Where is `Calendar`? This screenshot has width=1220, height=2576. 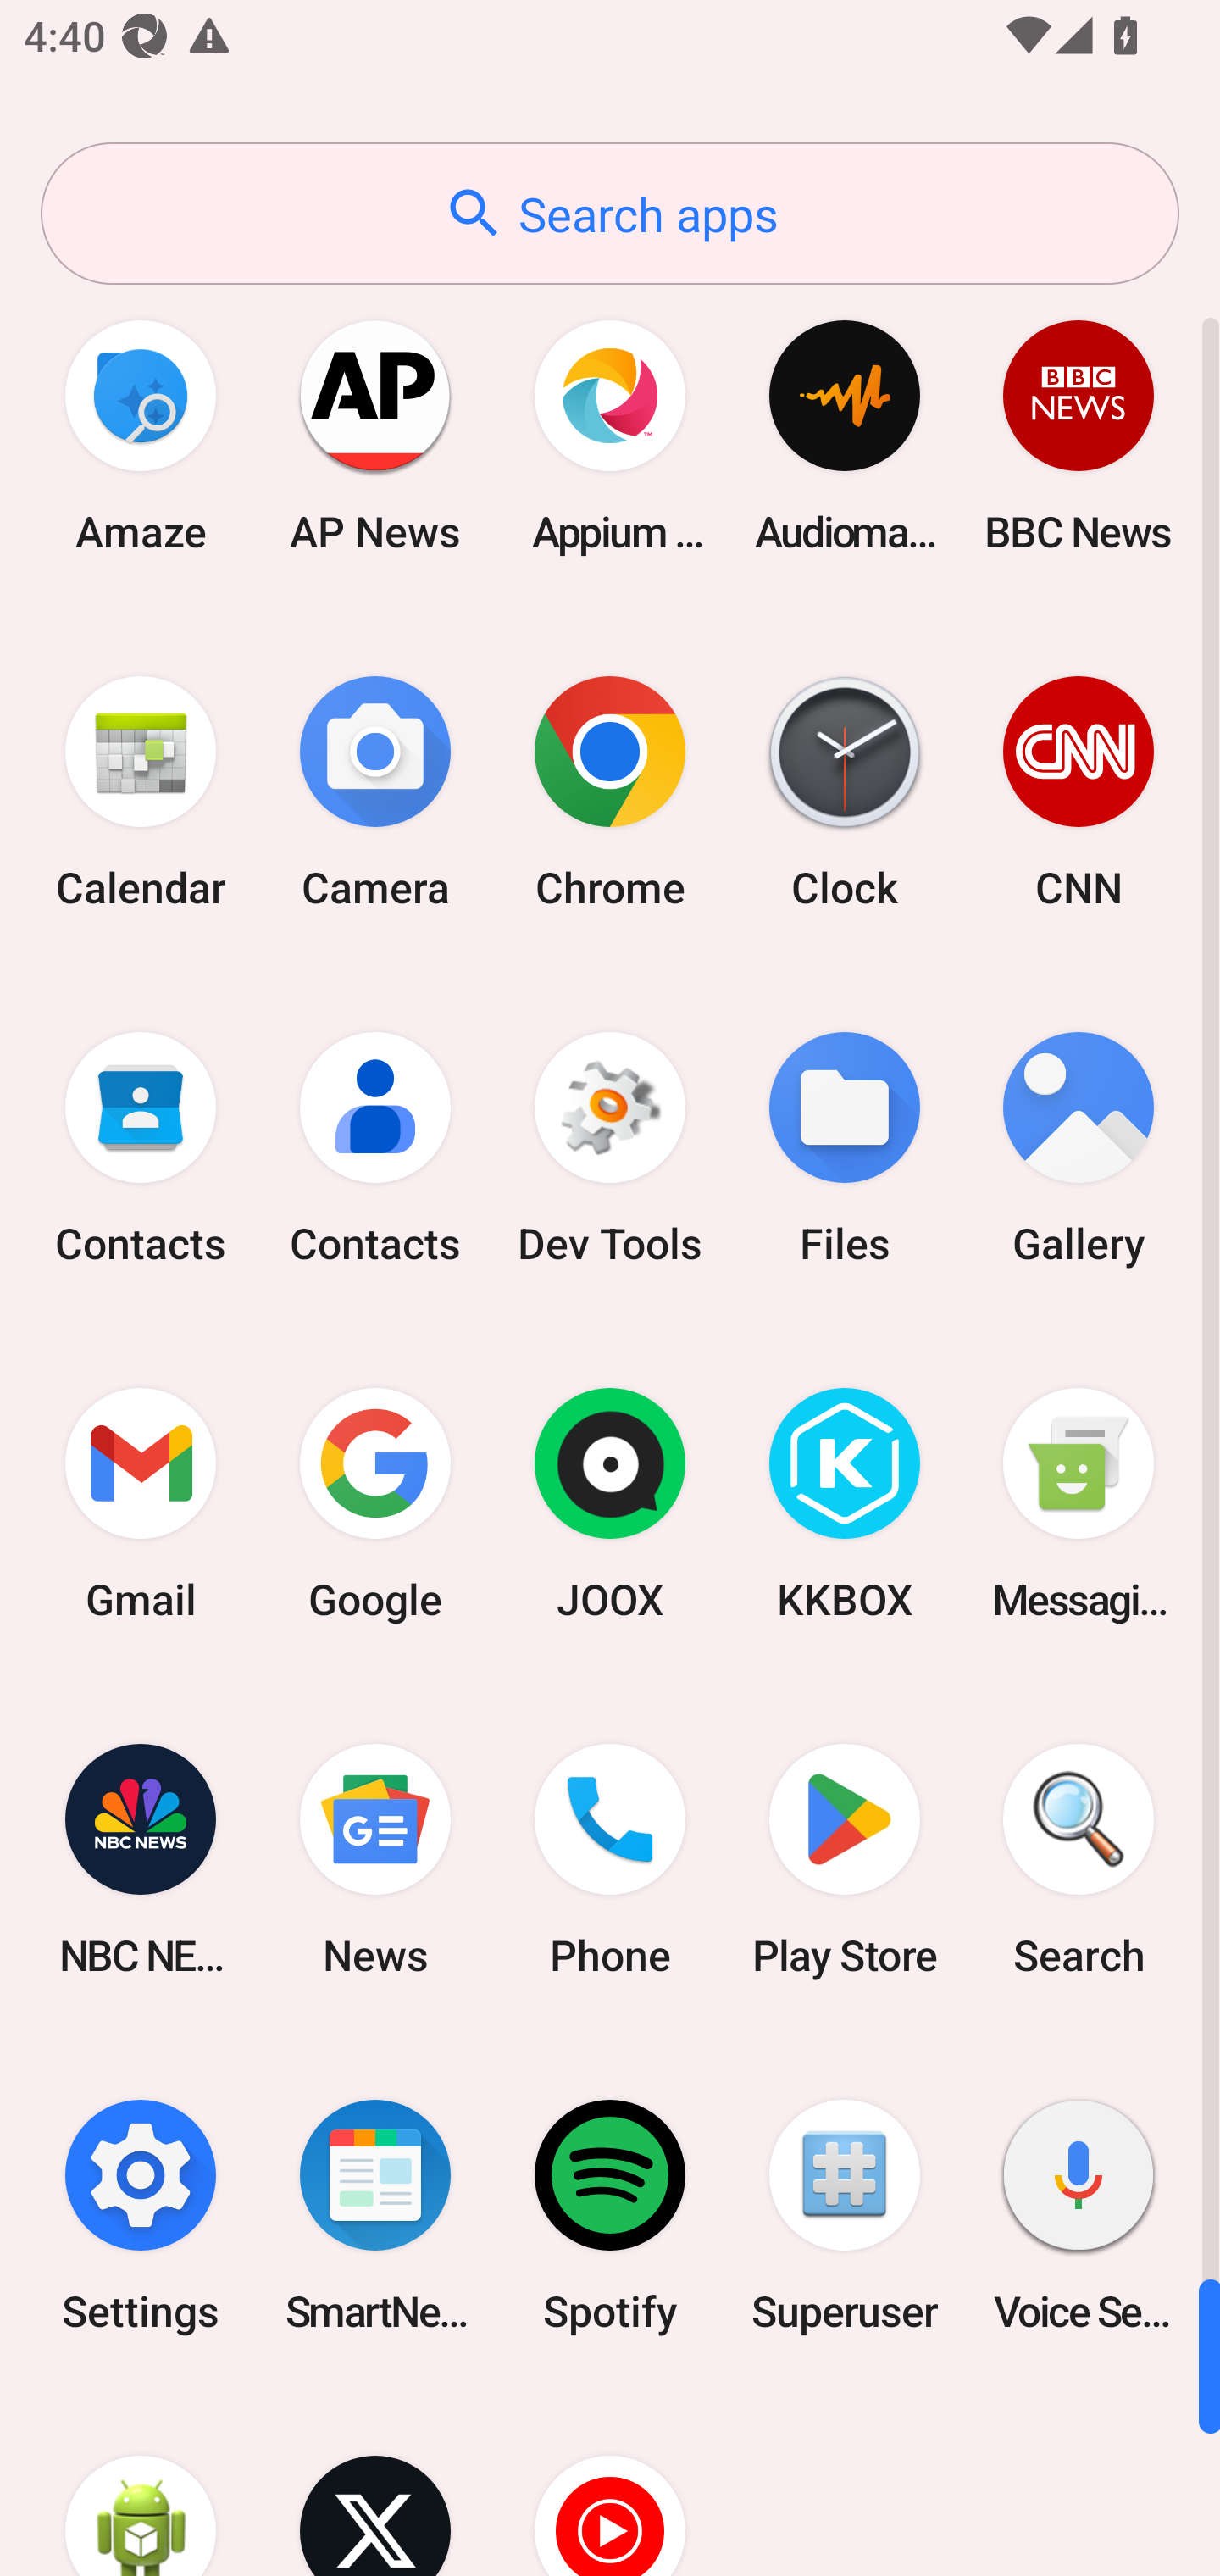 Calendar is located at coordinates (141, 791).